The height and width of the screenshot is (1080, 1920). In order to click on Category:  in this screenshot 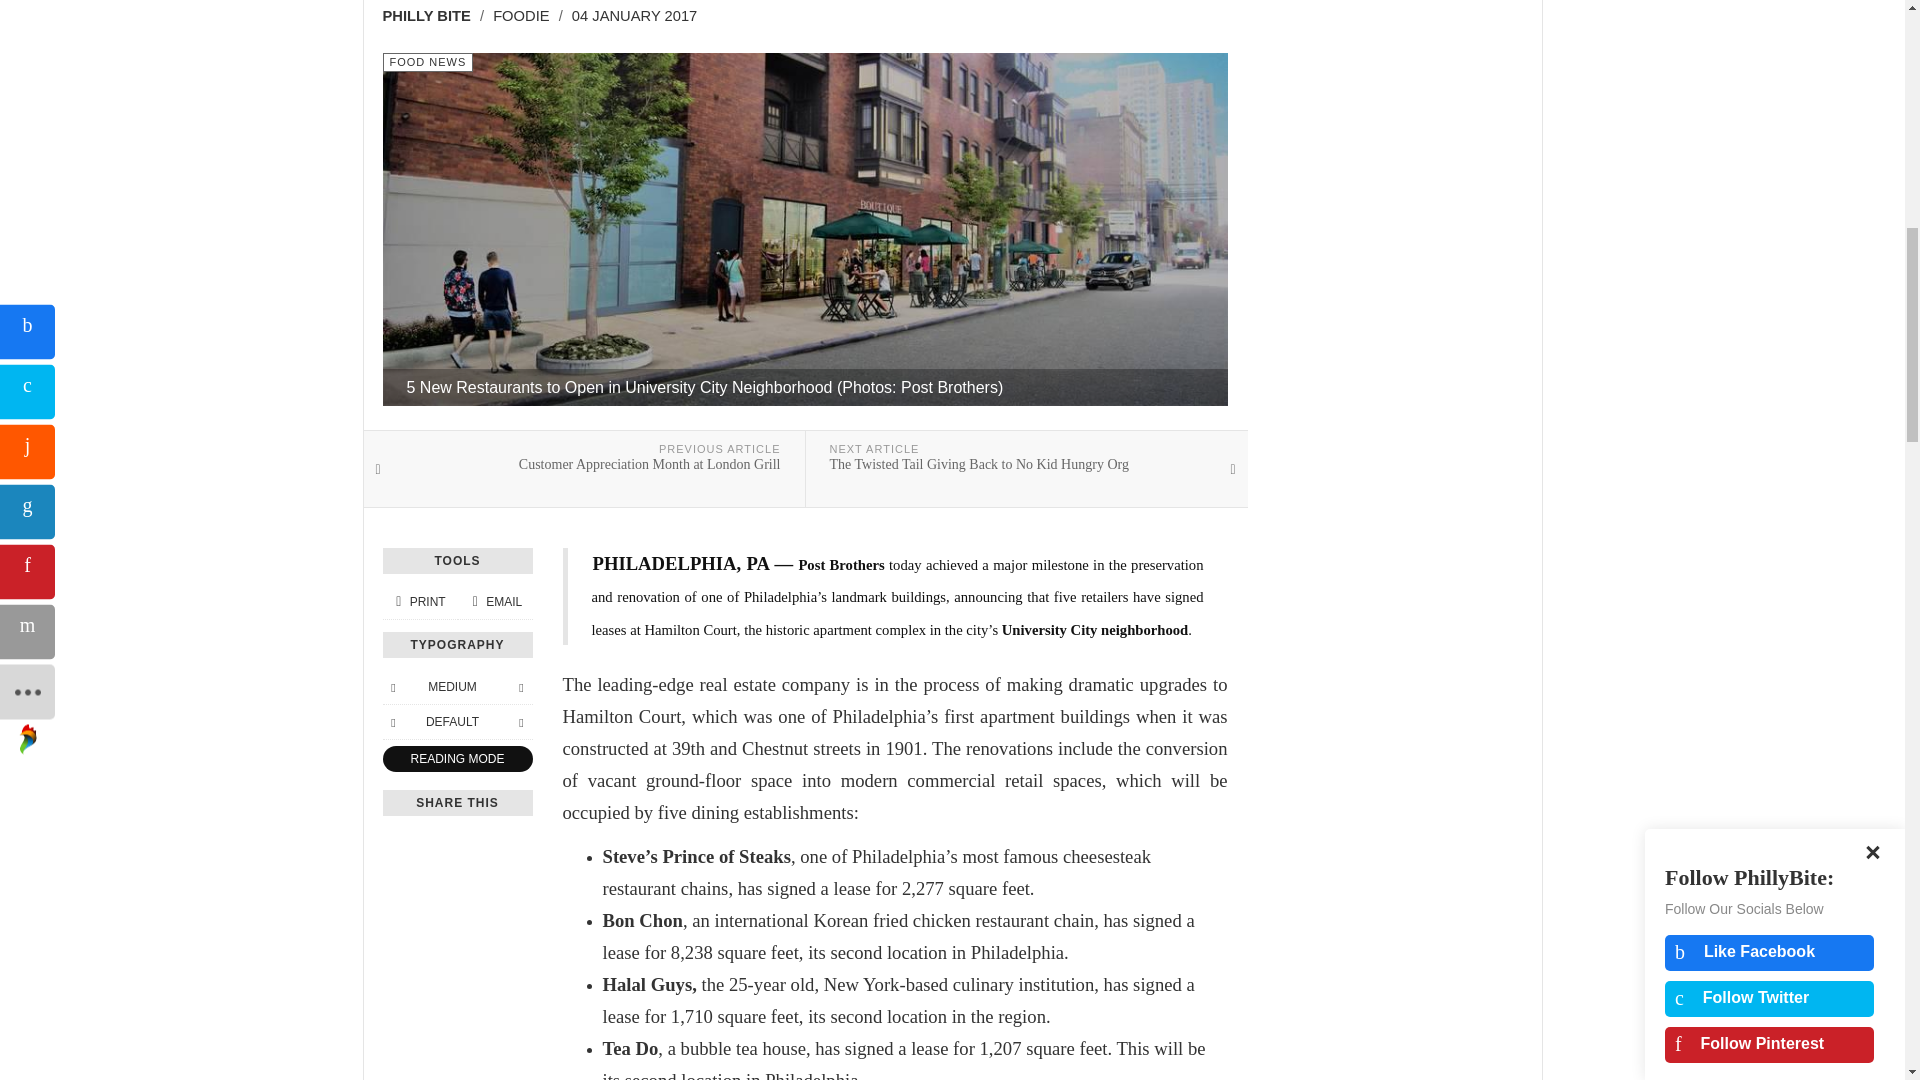, I will do `click(584, 468)`.